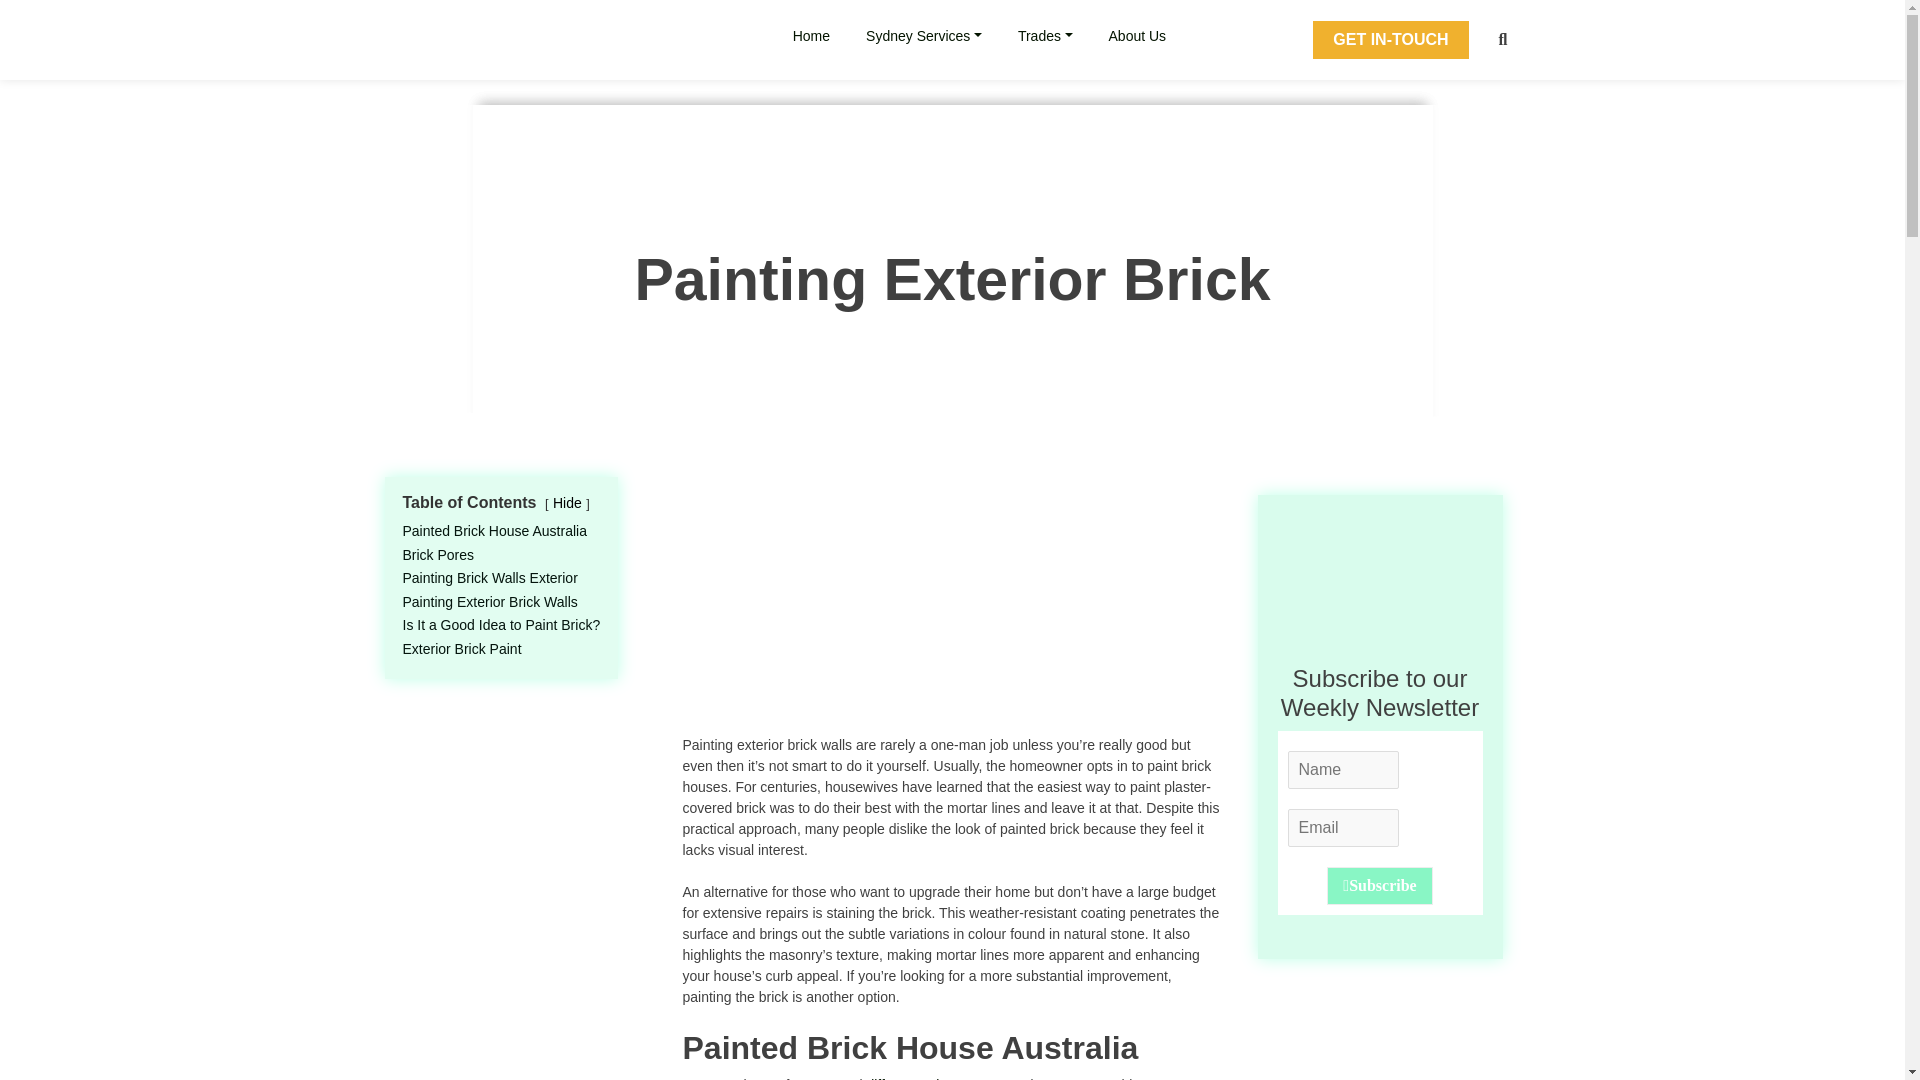 Image resolution: width=1920 pixels, height=1080 pixels. I want to click on Subscribe, so click(1379, 886).